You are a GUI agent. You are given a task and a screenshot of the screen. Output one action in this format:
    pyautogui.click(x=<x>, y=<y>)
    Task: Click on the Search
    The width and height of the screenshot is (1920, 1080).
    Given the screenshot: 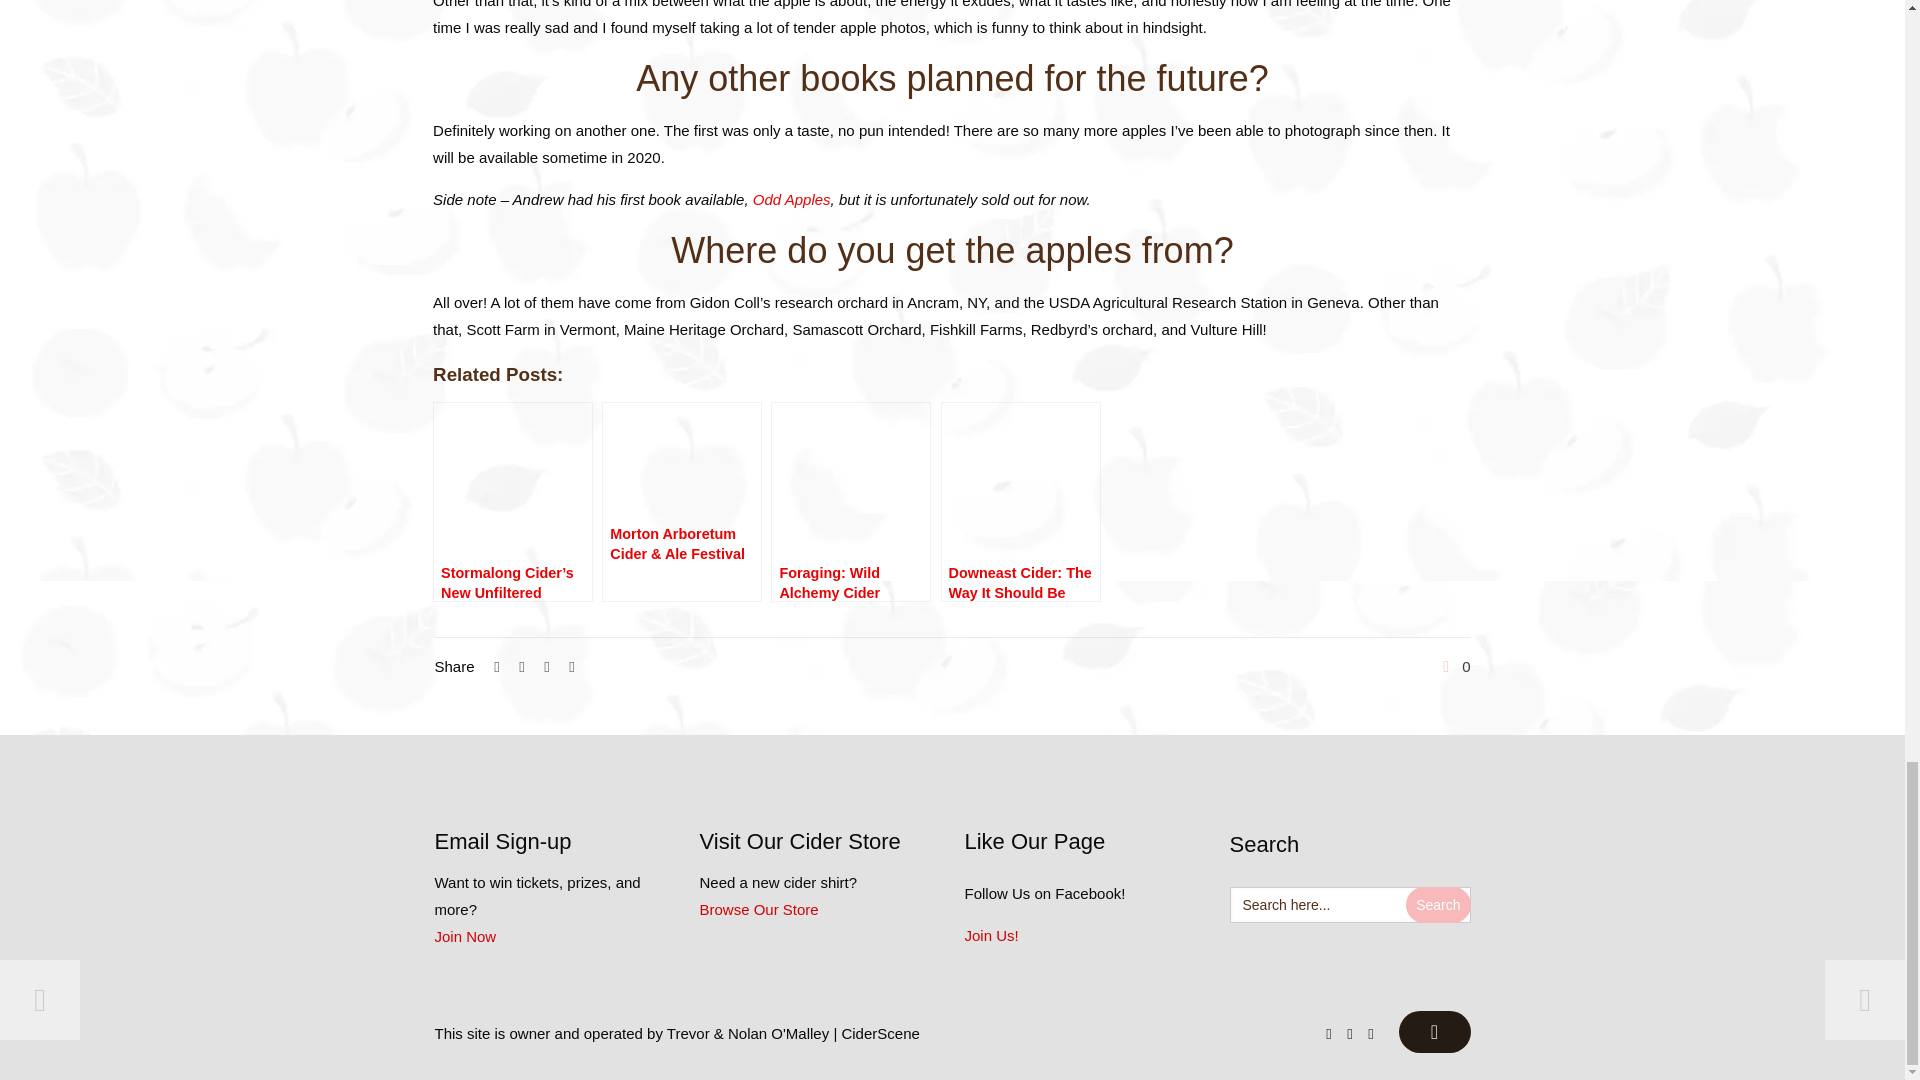 What is the action you would take?
    pyautogui.click(x=1438, y=904)
    